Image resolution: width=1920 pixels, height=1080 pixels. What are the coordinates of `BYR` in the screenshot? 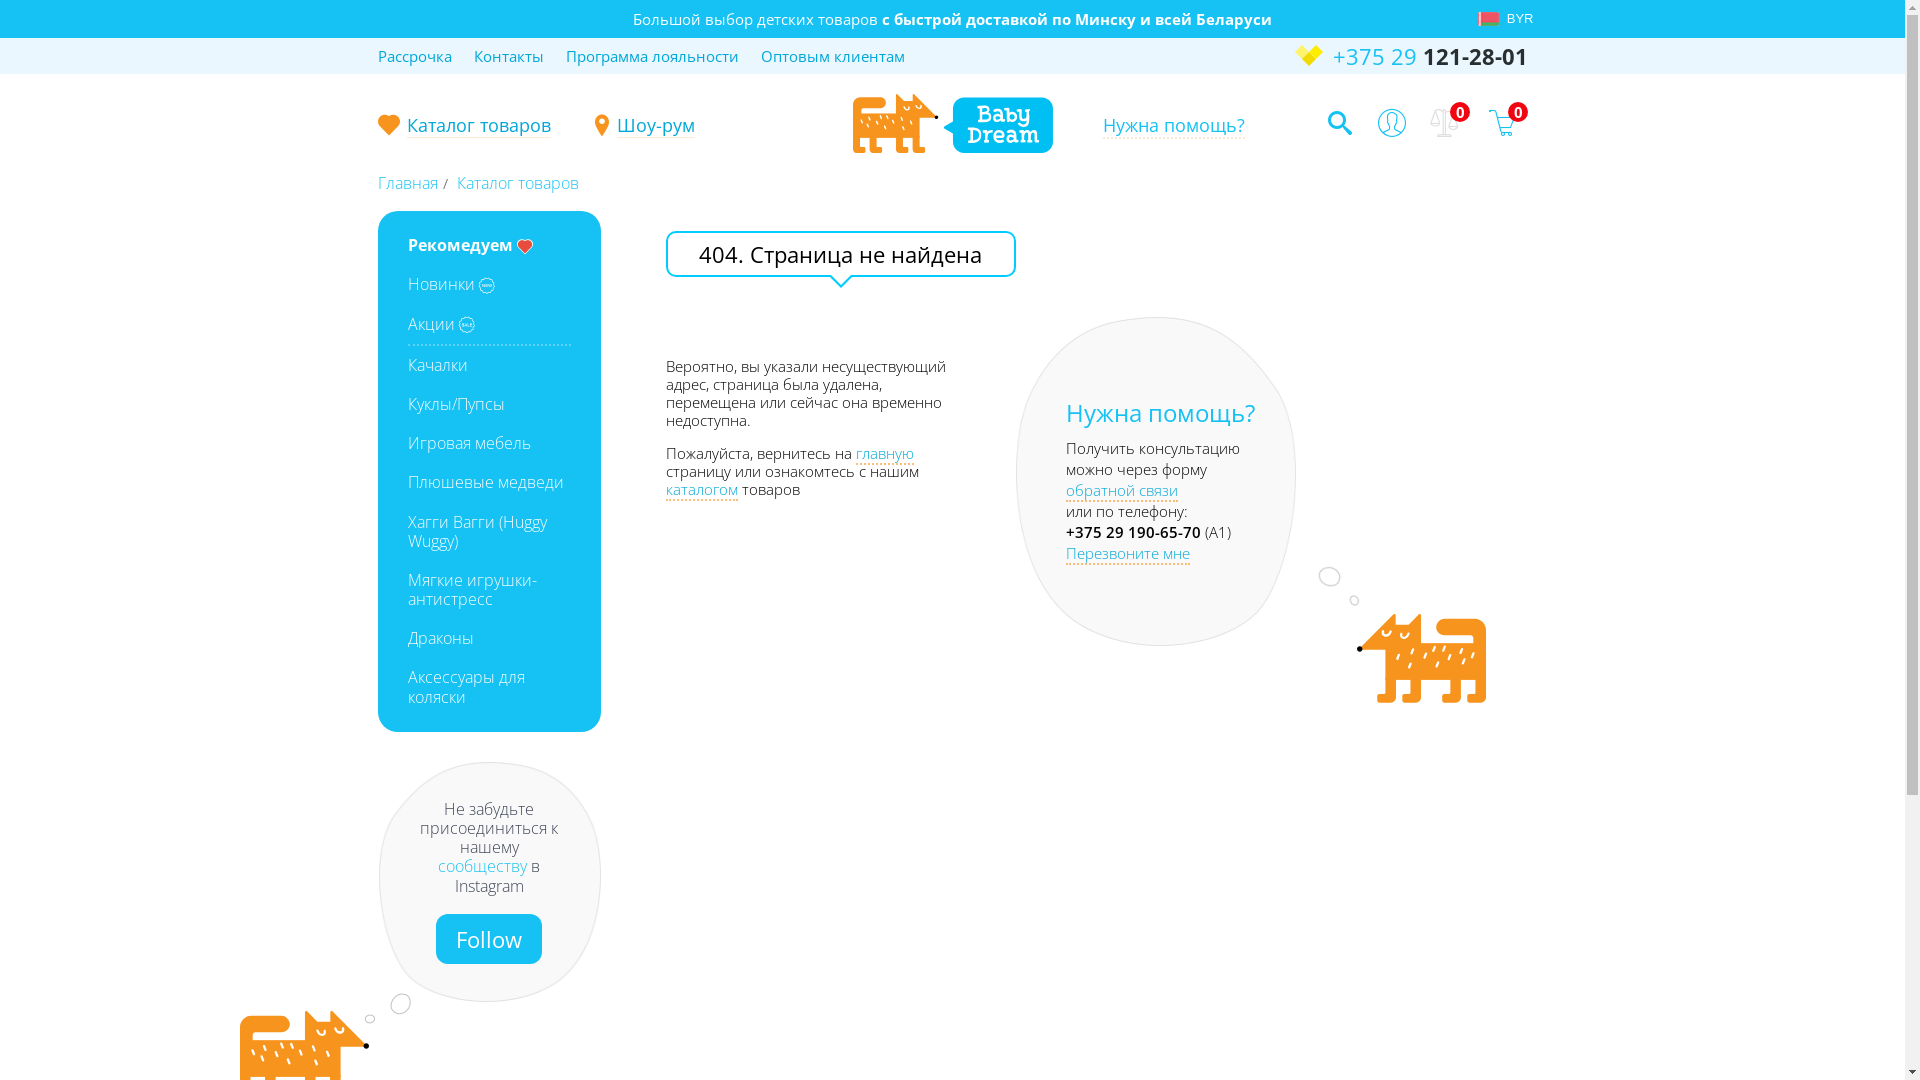 It's located at (1516, 19).